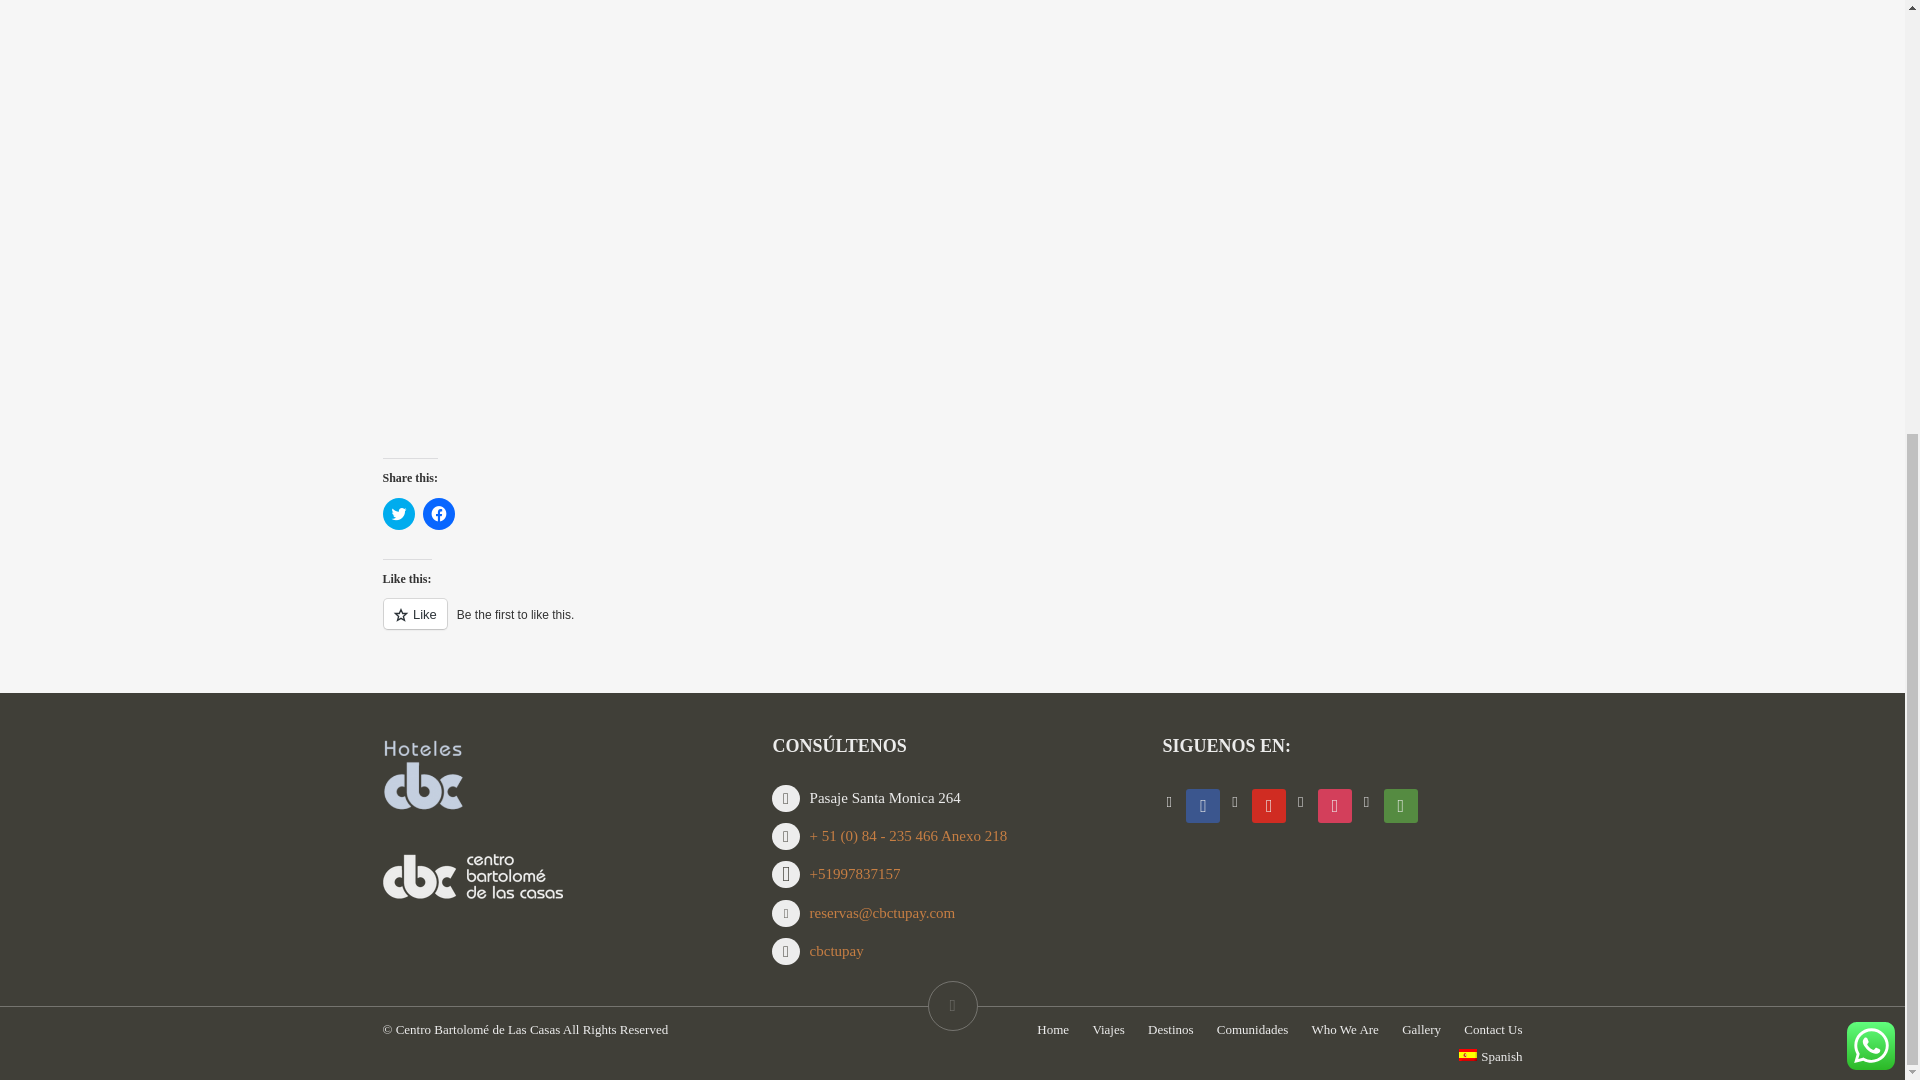  I want to click on Facebook, so click(1202, 804).